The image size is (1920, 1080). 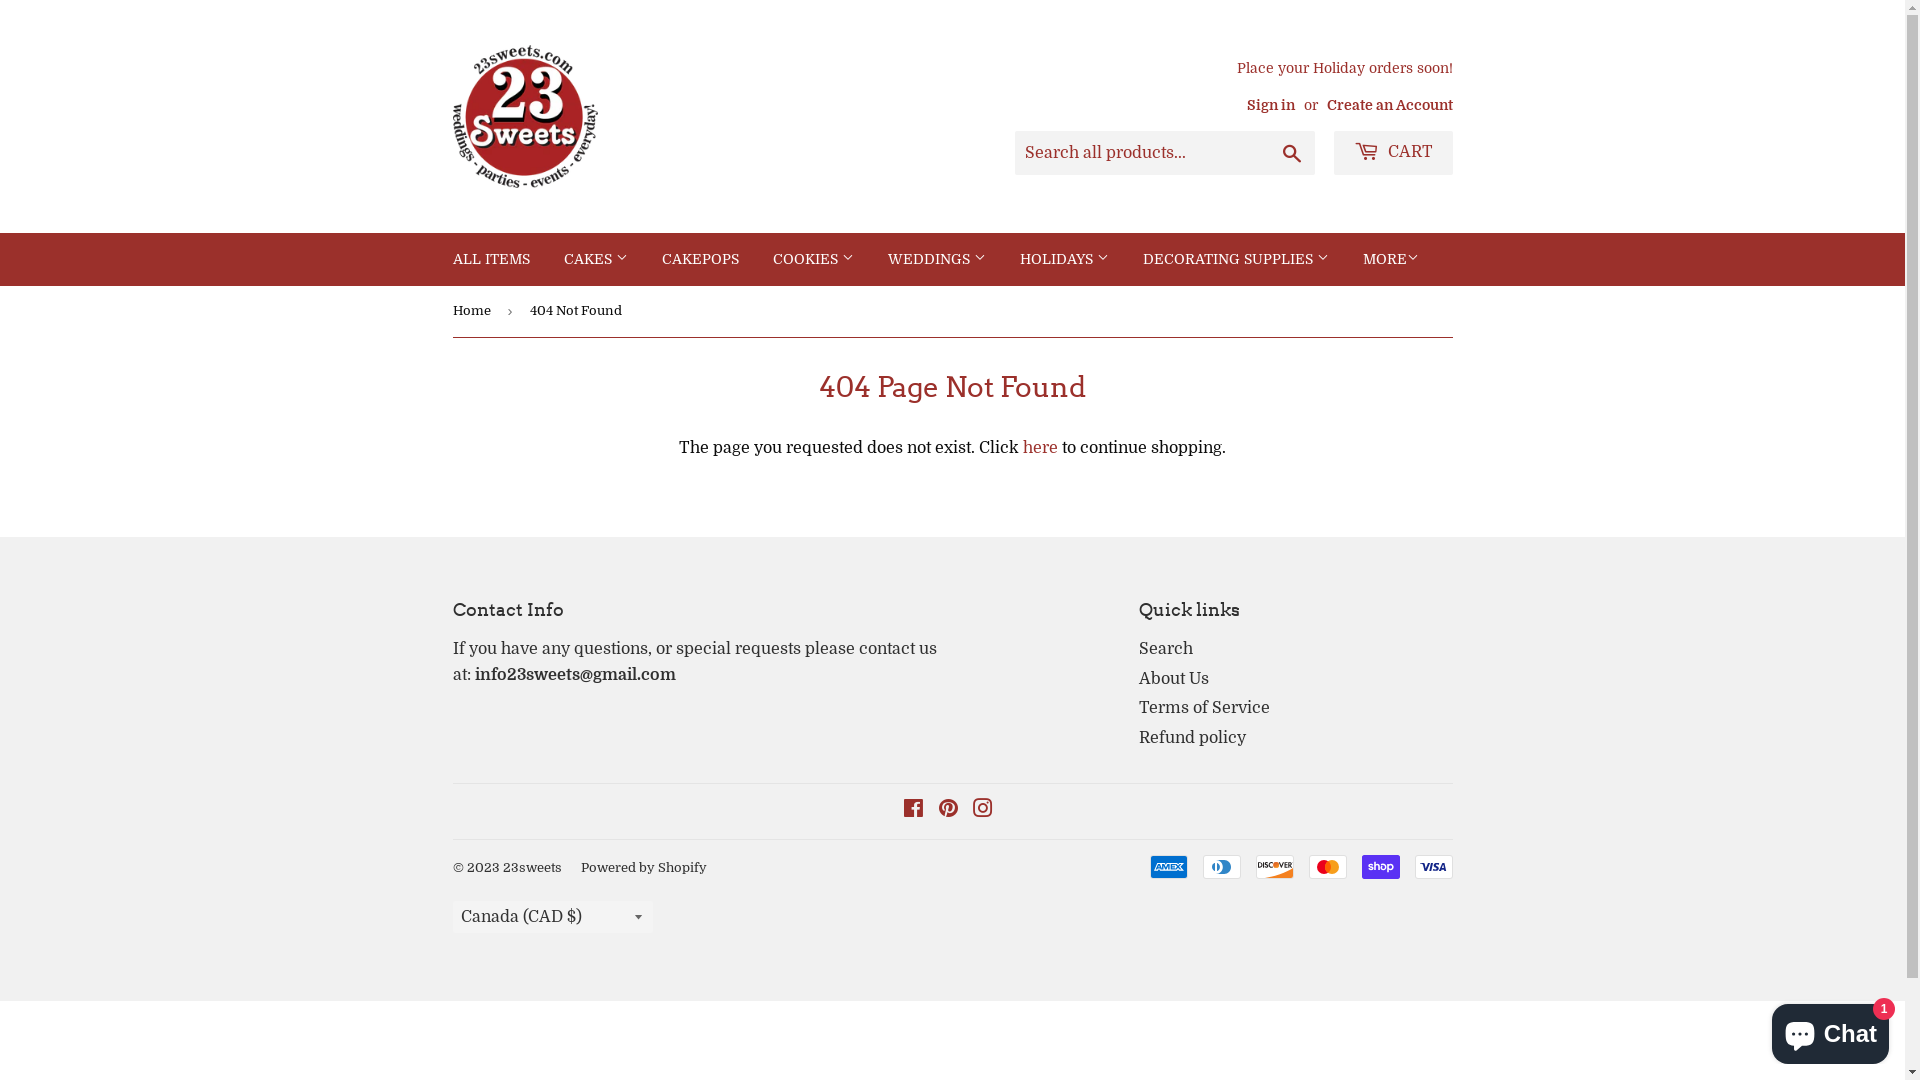 What do you see at coordinates (1391, 259) in the screenshot?
I see `MORE` at bounding box center [1391, 259].